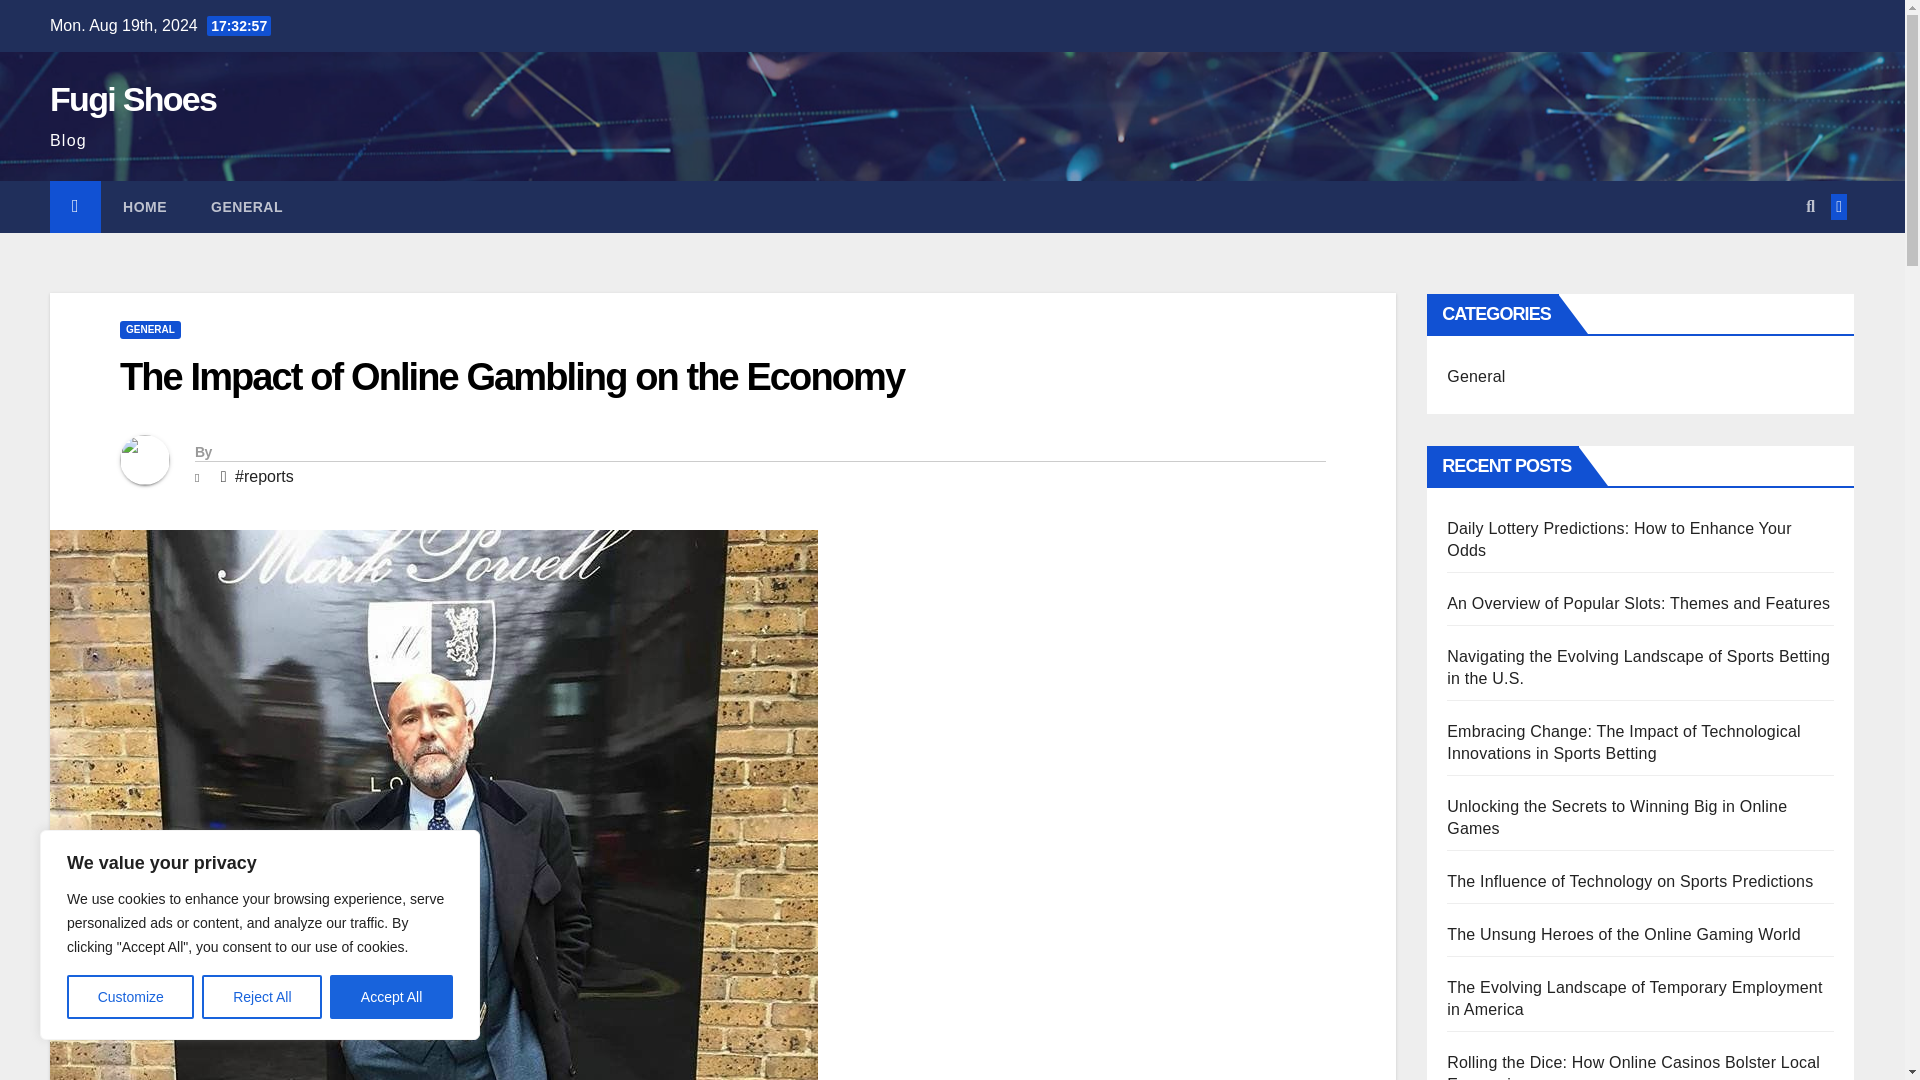 This screenshot has height=1080, width=1920. What do you see at coordinates (262, 997) in the screenshot?
I see `Reject All` at bounding box center [262, 997].